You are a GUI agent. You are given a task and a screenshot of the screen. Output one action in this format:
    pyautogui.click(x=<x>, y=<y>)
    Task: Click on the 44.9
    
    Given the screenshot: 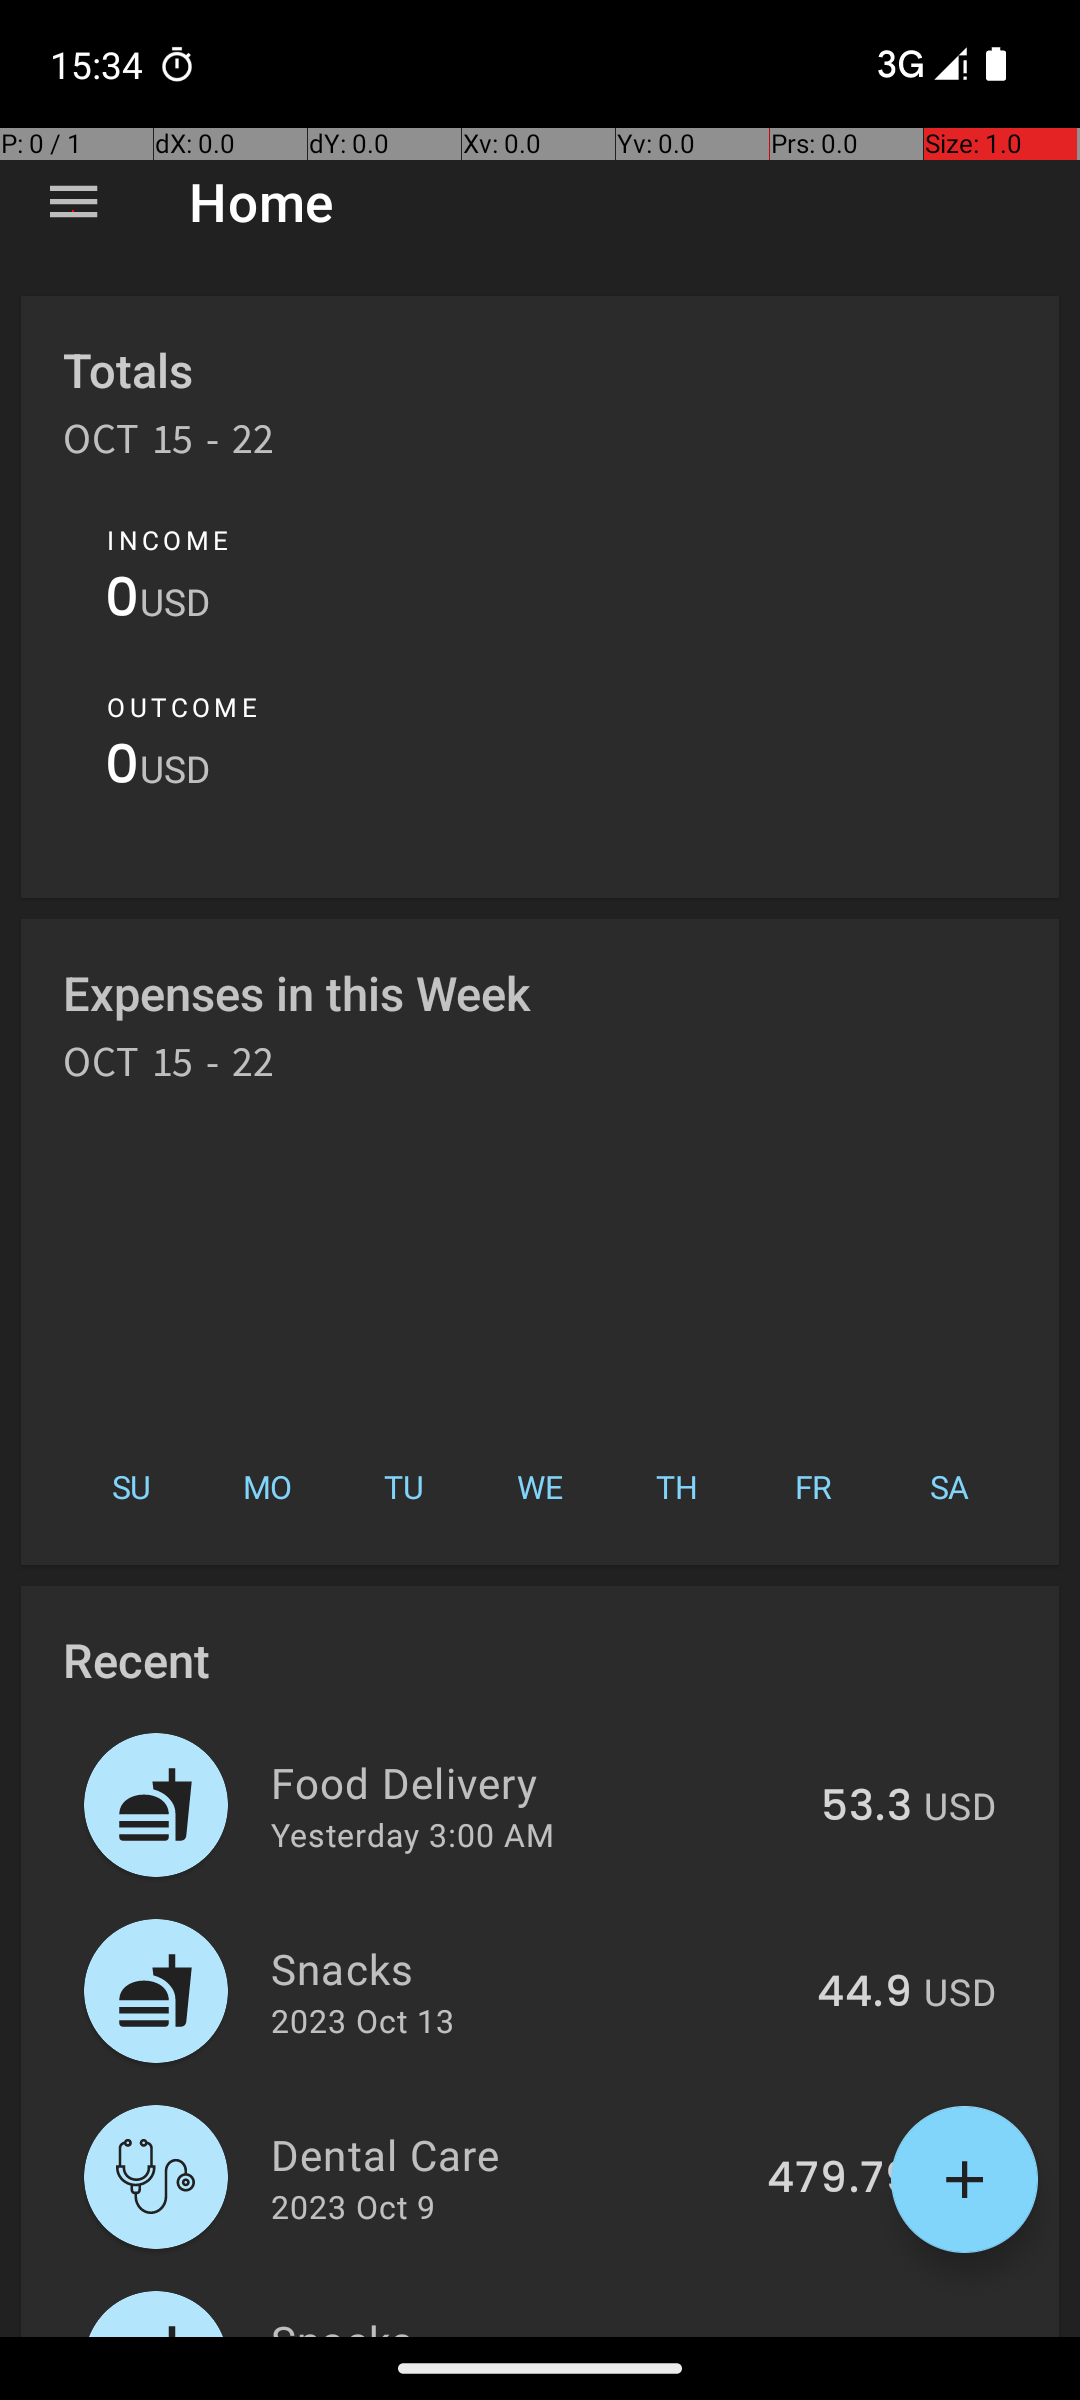 What is the action you would take?
    pyautogui.click(x=864, y=1993)
    